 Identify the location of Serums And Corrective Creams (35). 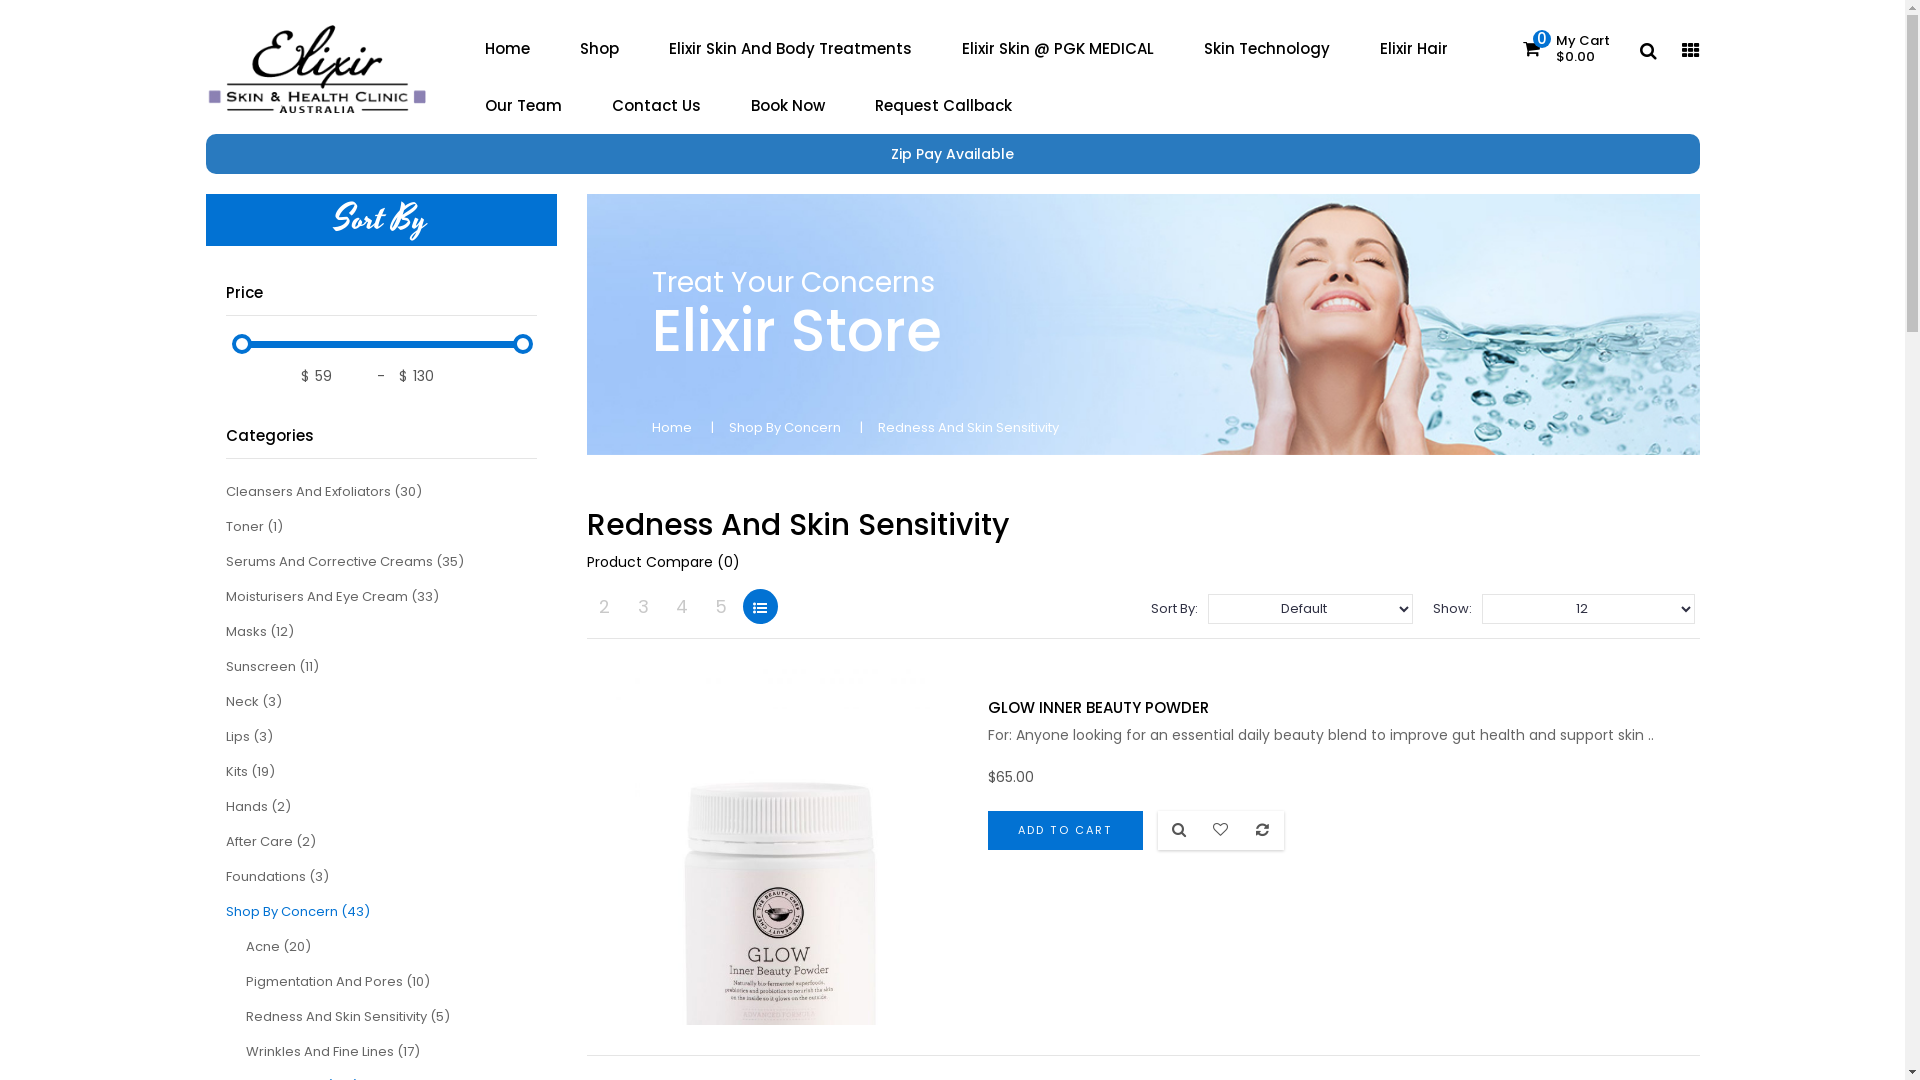
(345, 562).